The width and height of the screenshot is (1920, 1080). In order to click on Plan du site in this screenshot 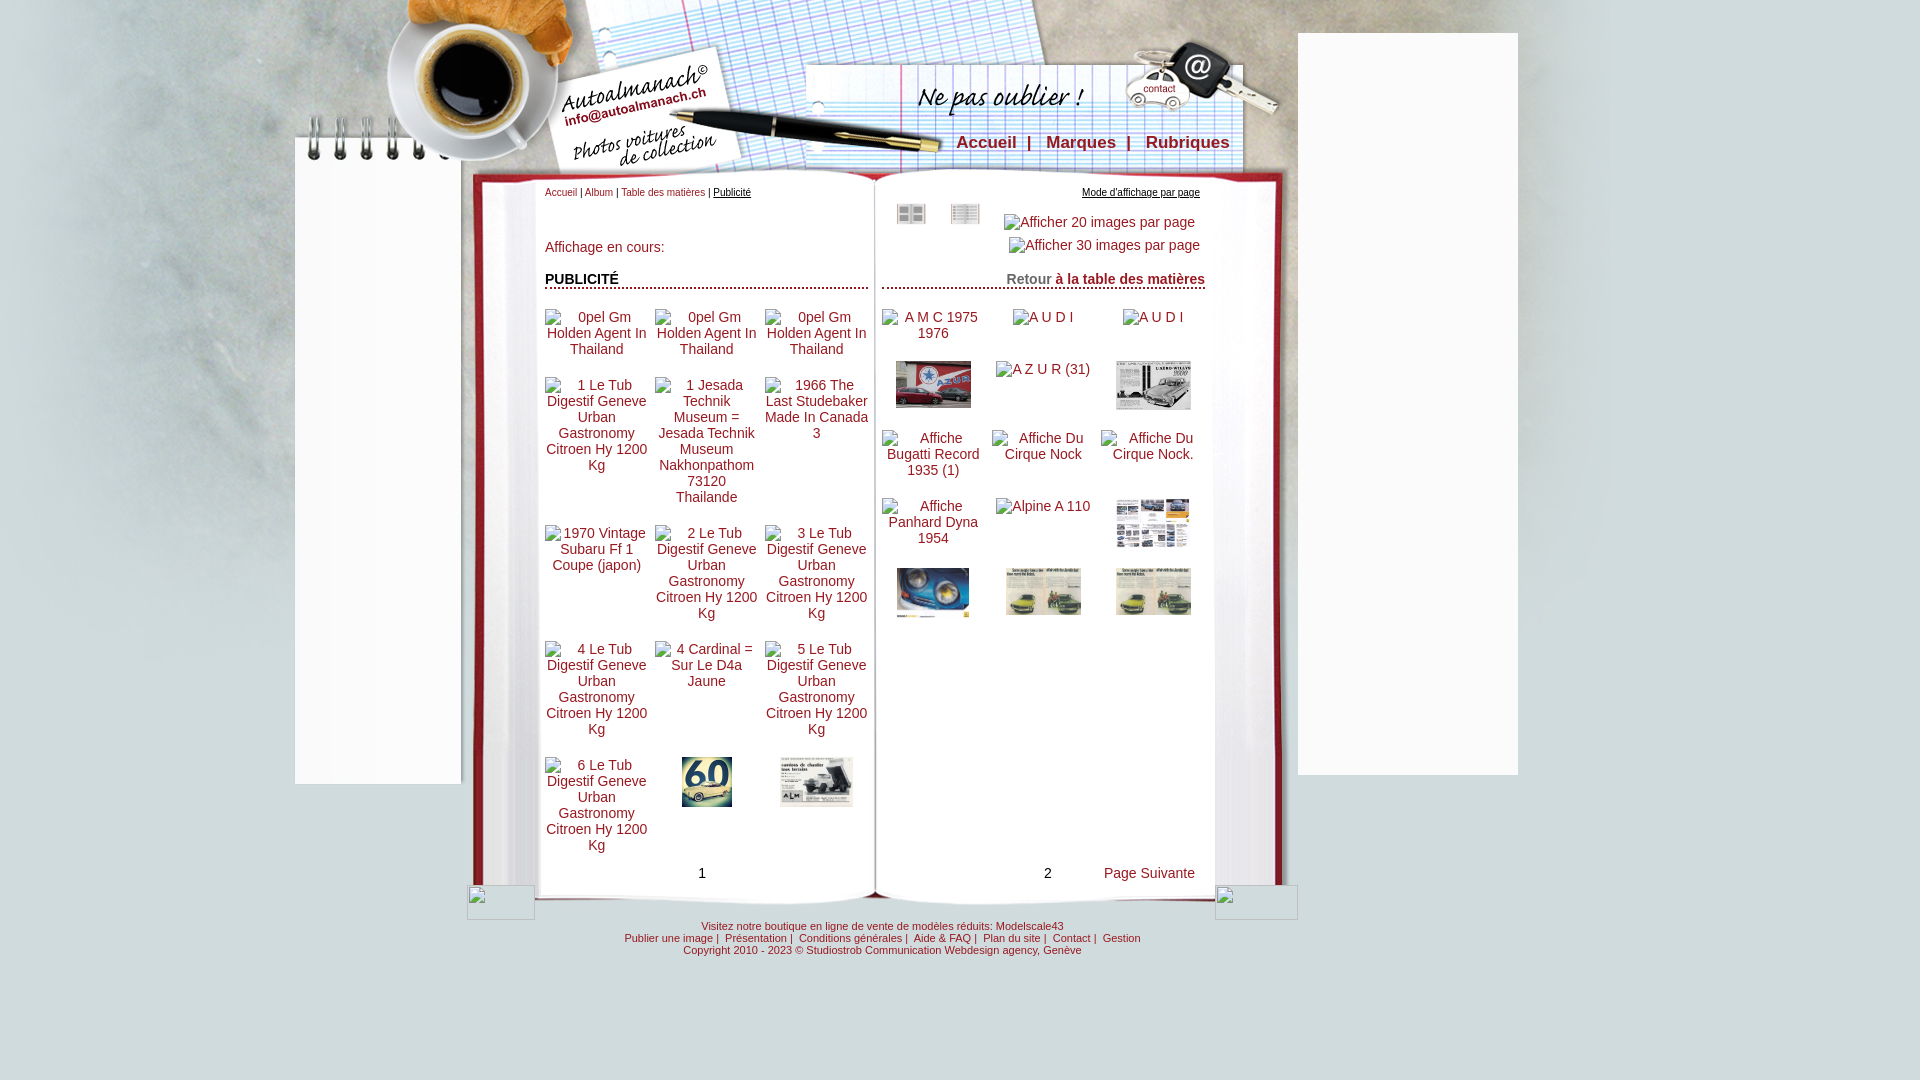, I will do `click(1012, 938)`.